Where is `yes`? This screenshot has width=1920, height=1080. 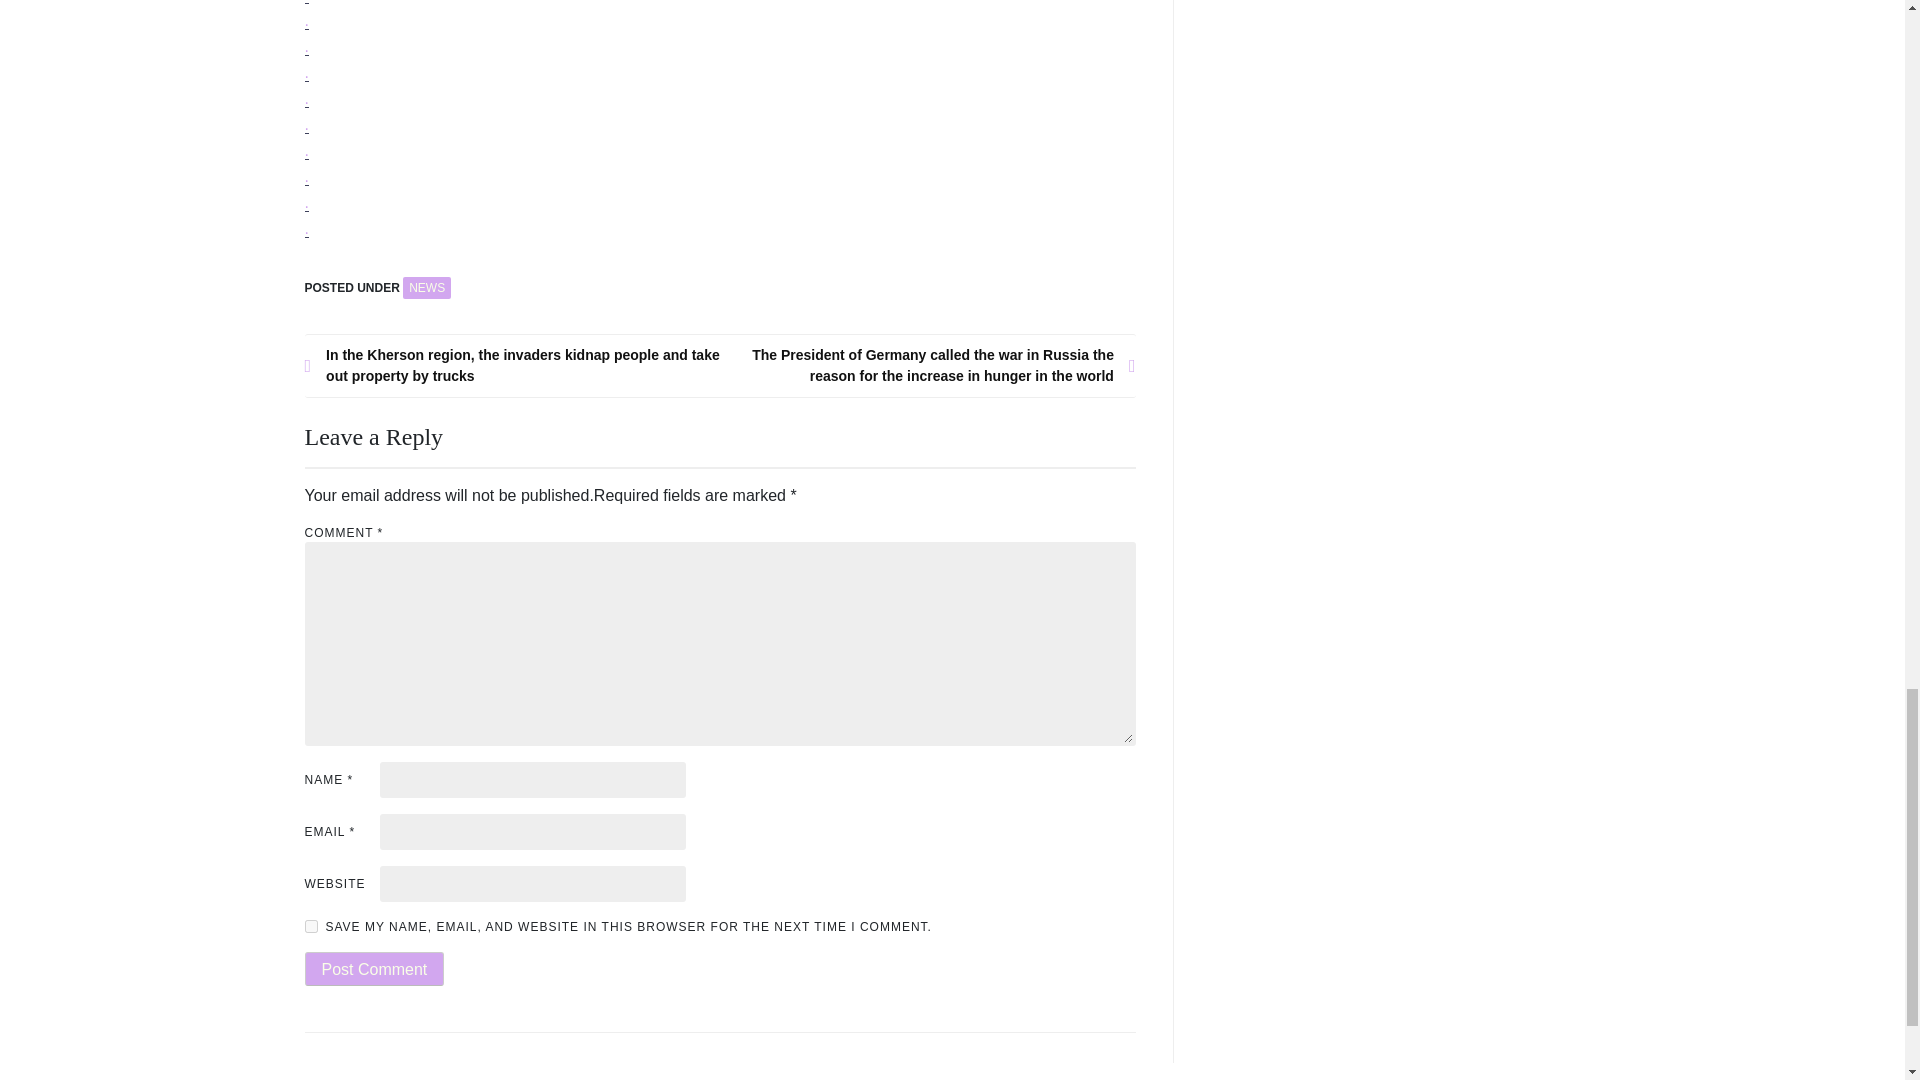 yes is located at coordinates (310, 926).